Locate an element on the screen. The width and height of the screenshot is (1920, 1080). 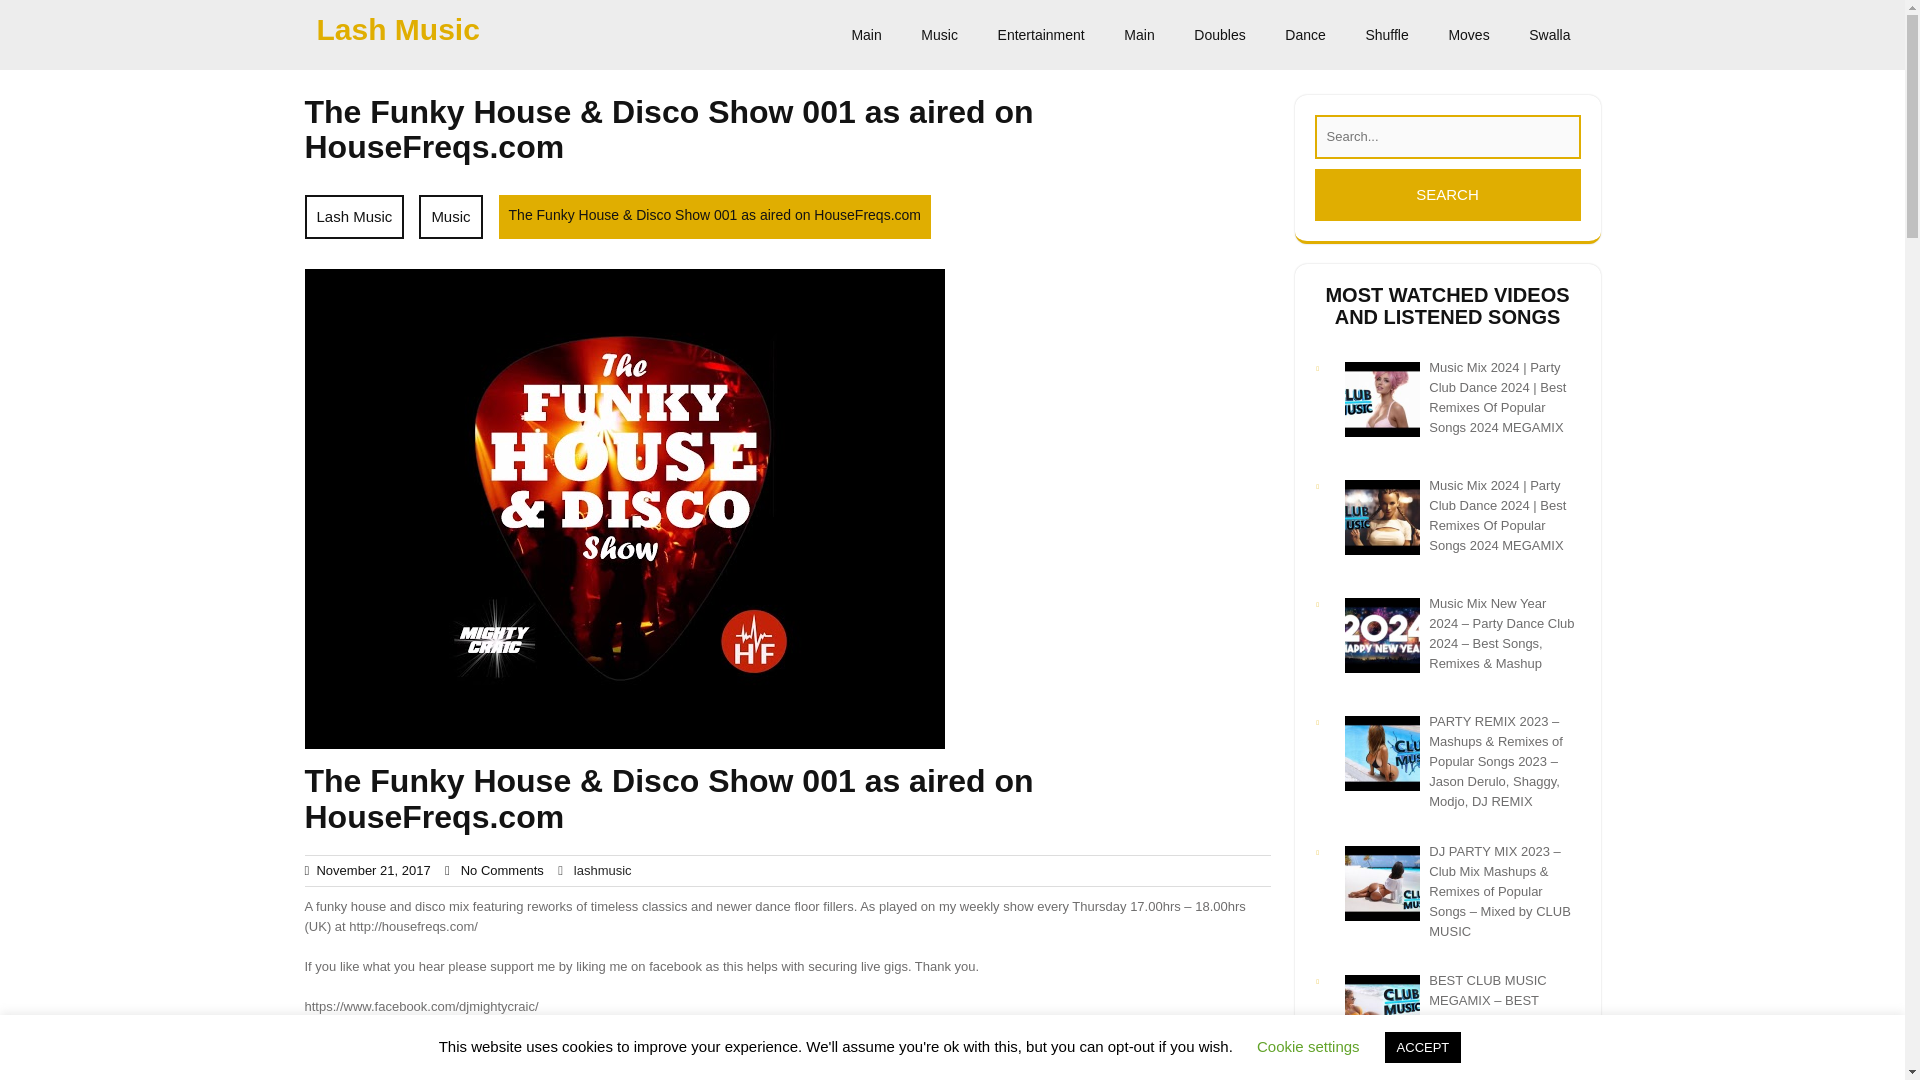
Lash Music is located at coordinates (353, 216).